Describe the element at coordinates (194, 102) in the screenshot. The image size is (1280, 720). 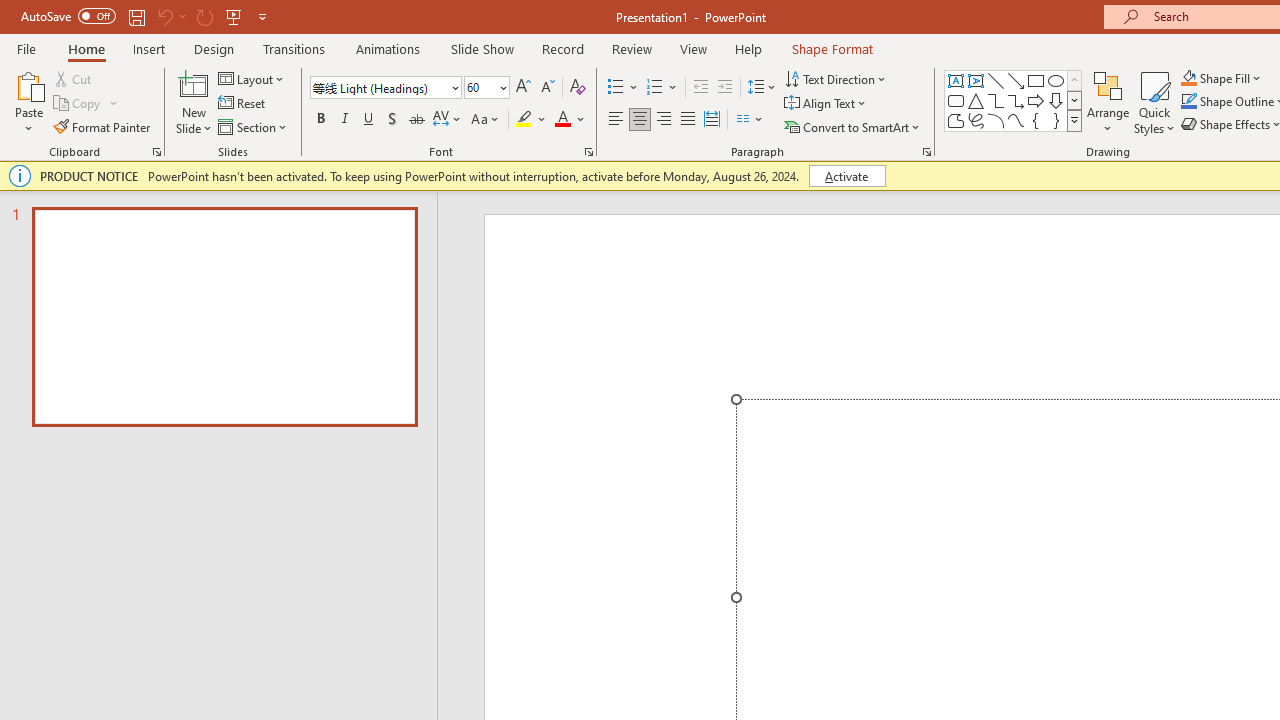
I see `New Slide` at that location.